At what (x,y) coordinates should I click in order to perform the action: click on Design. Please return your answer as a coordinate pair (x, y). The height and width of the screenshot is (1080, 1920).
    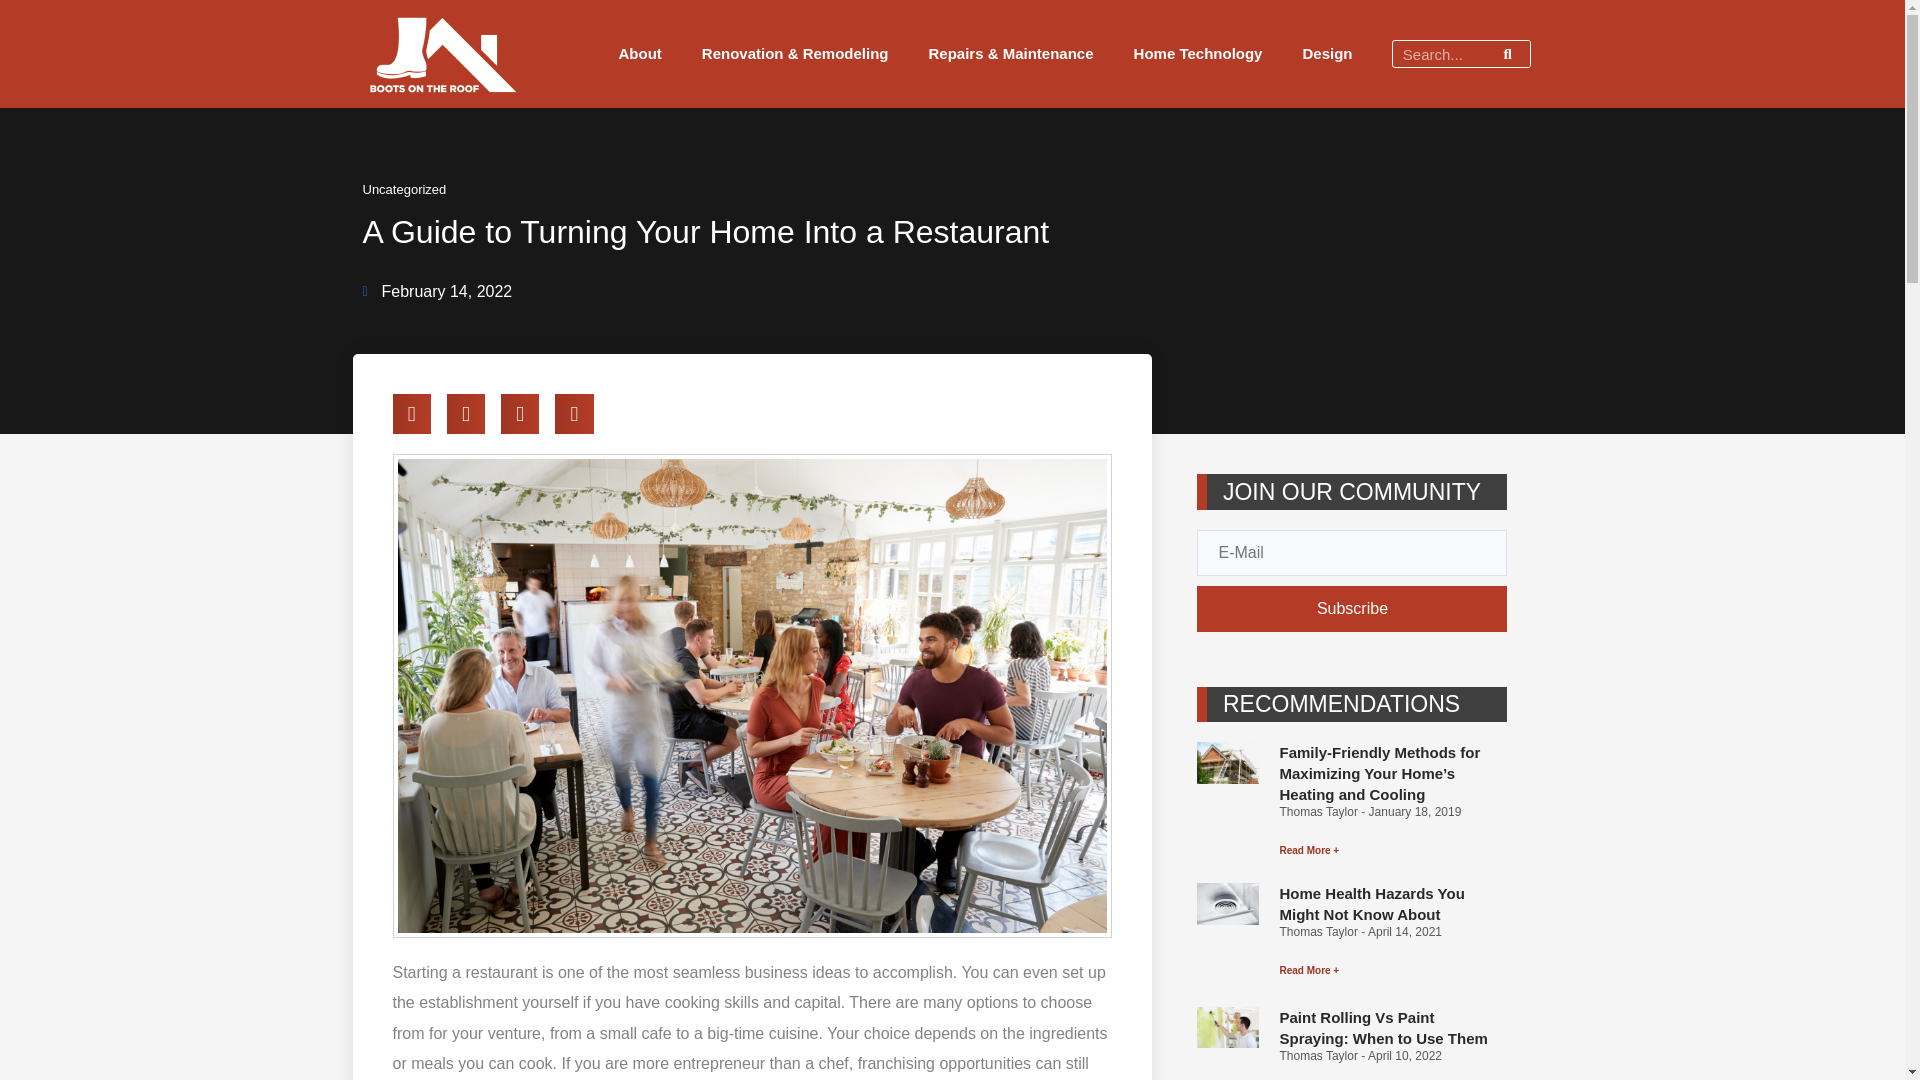
    Looking at the image, I should click on (1327, 54).